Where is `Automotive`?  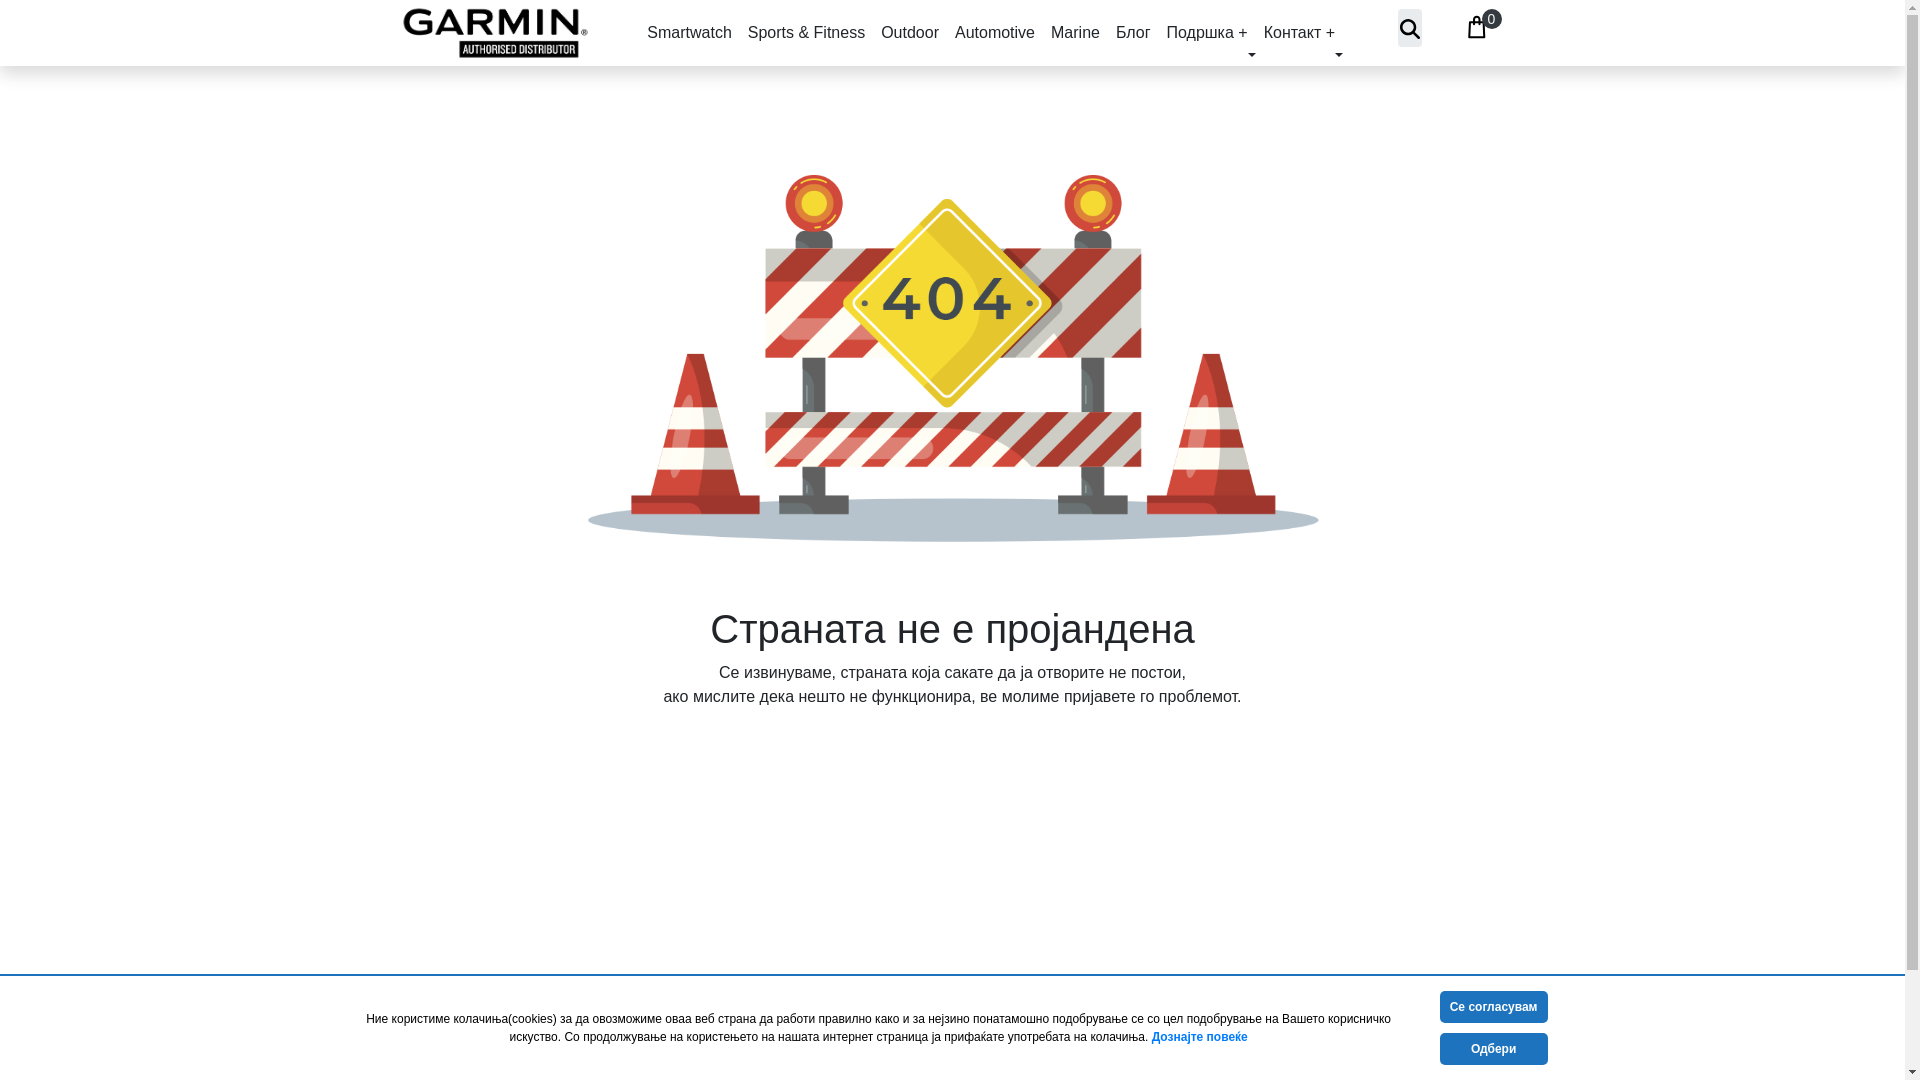 Automotive is located at coordinates (994, 32).